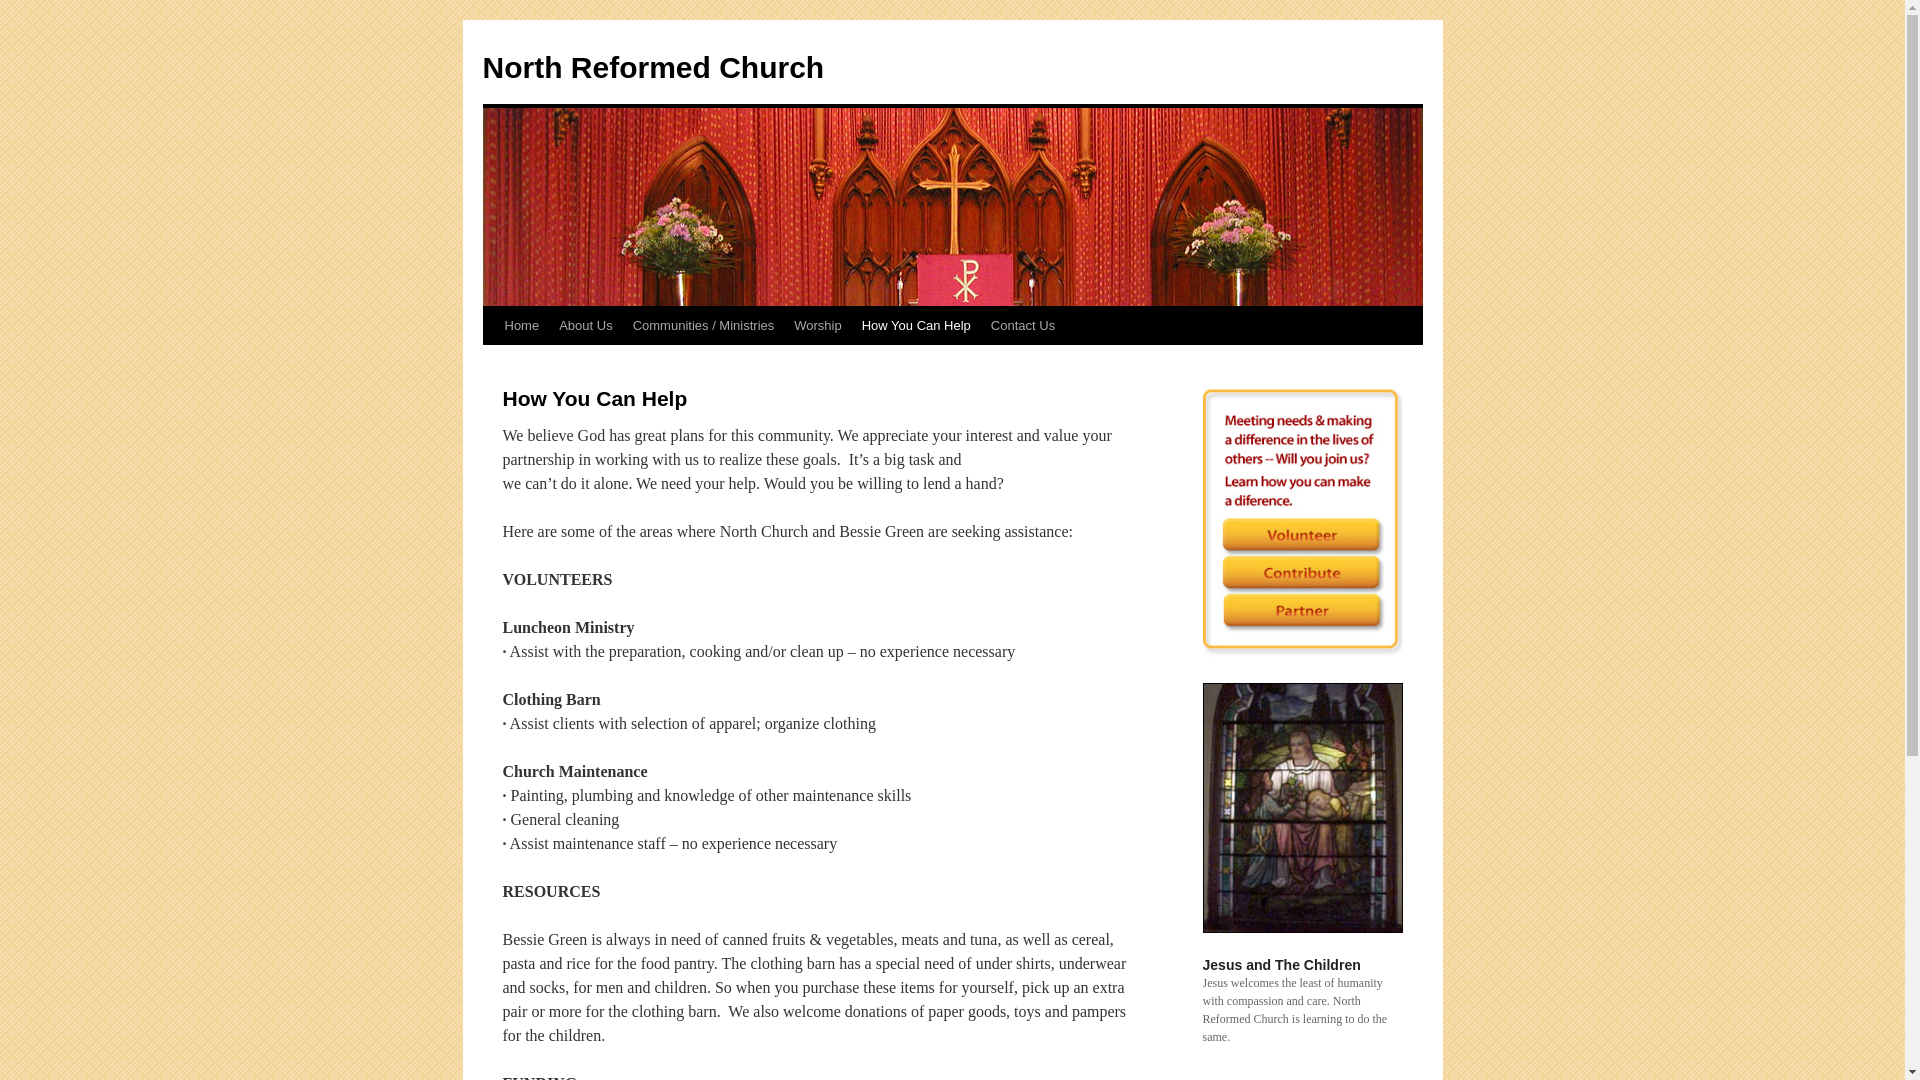 The width and height of the screenshot is (1920, 1080). Describe the element at coordinates (1023, 325) in the screenshot. I see `Contact Us` at that location.